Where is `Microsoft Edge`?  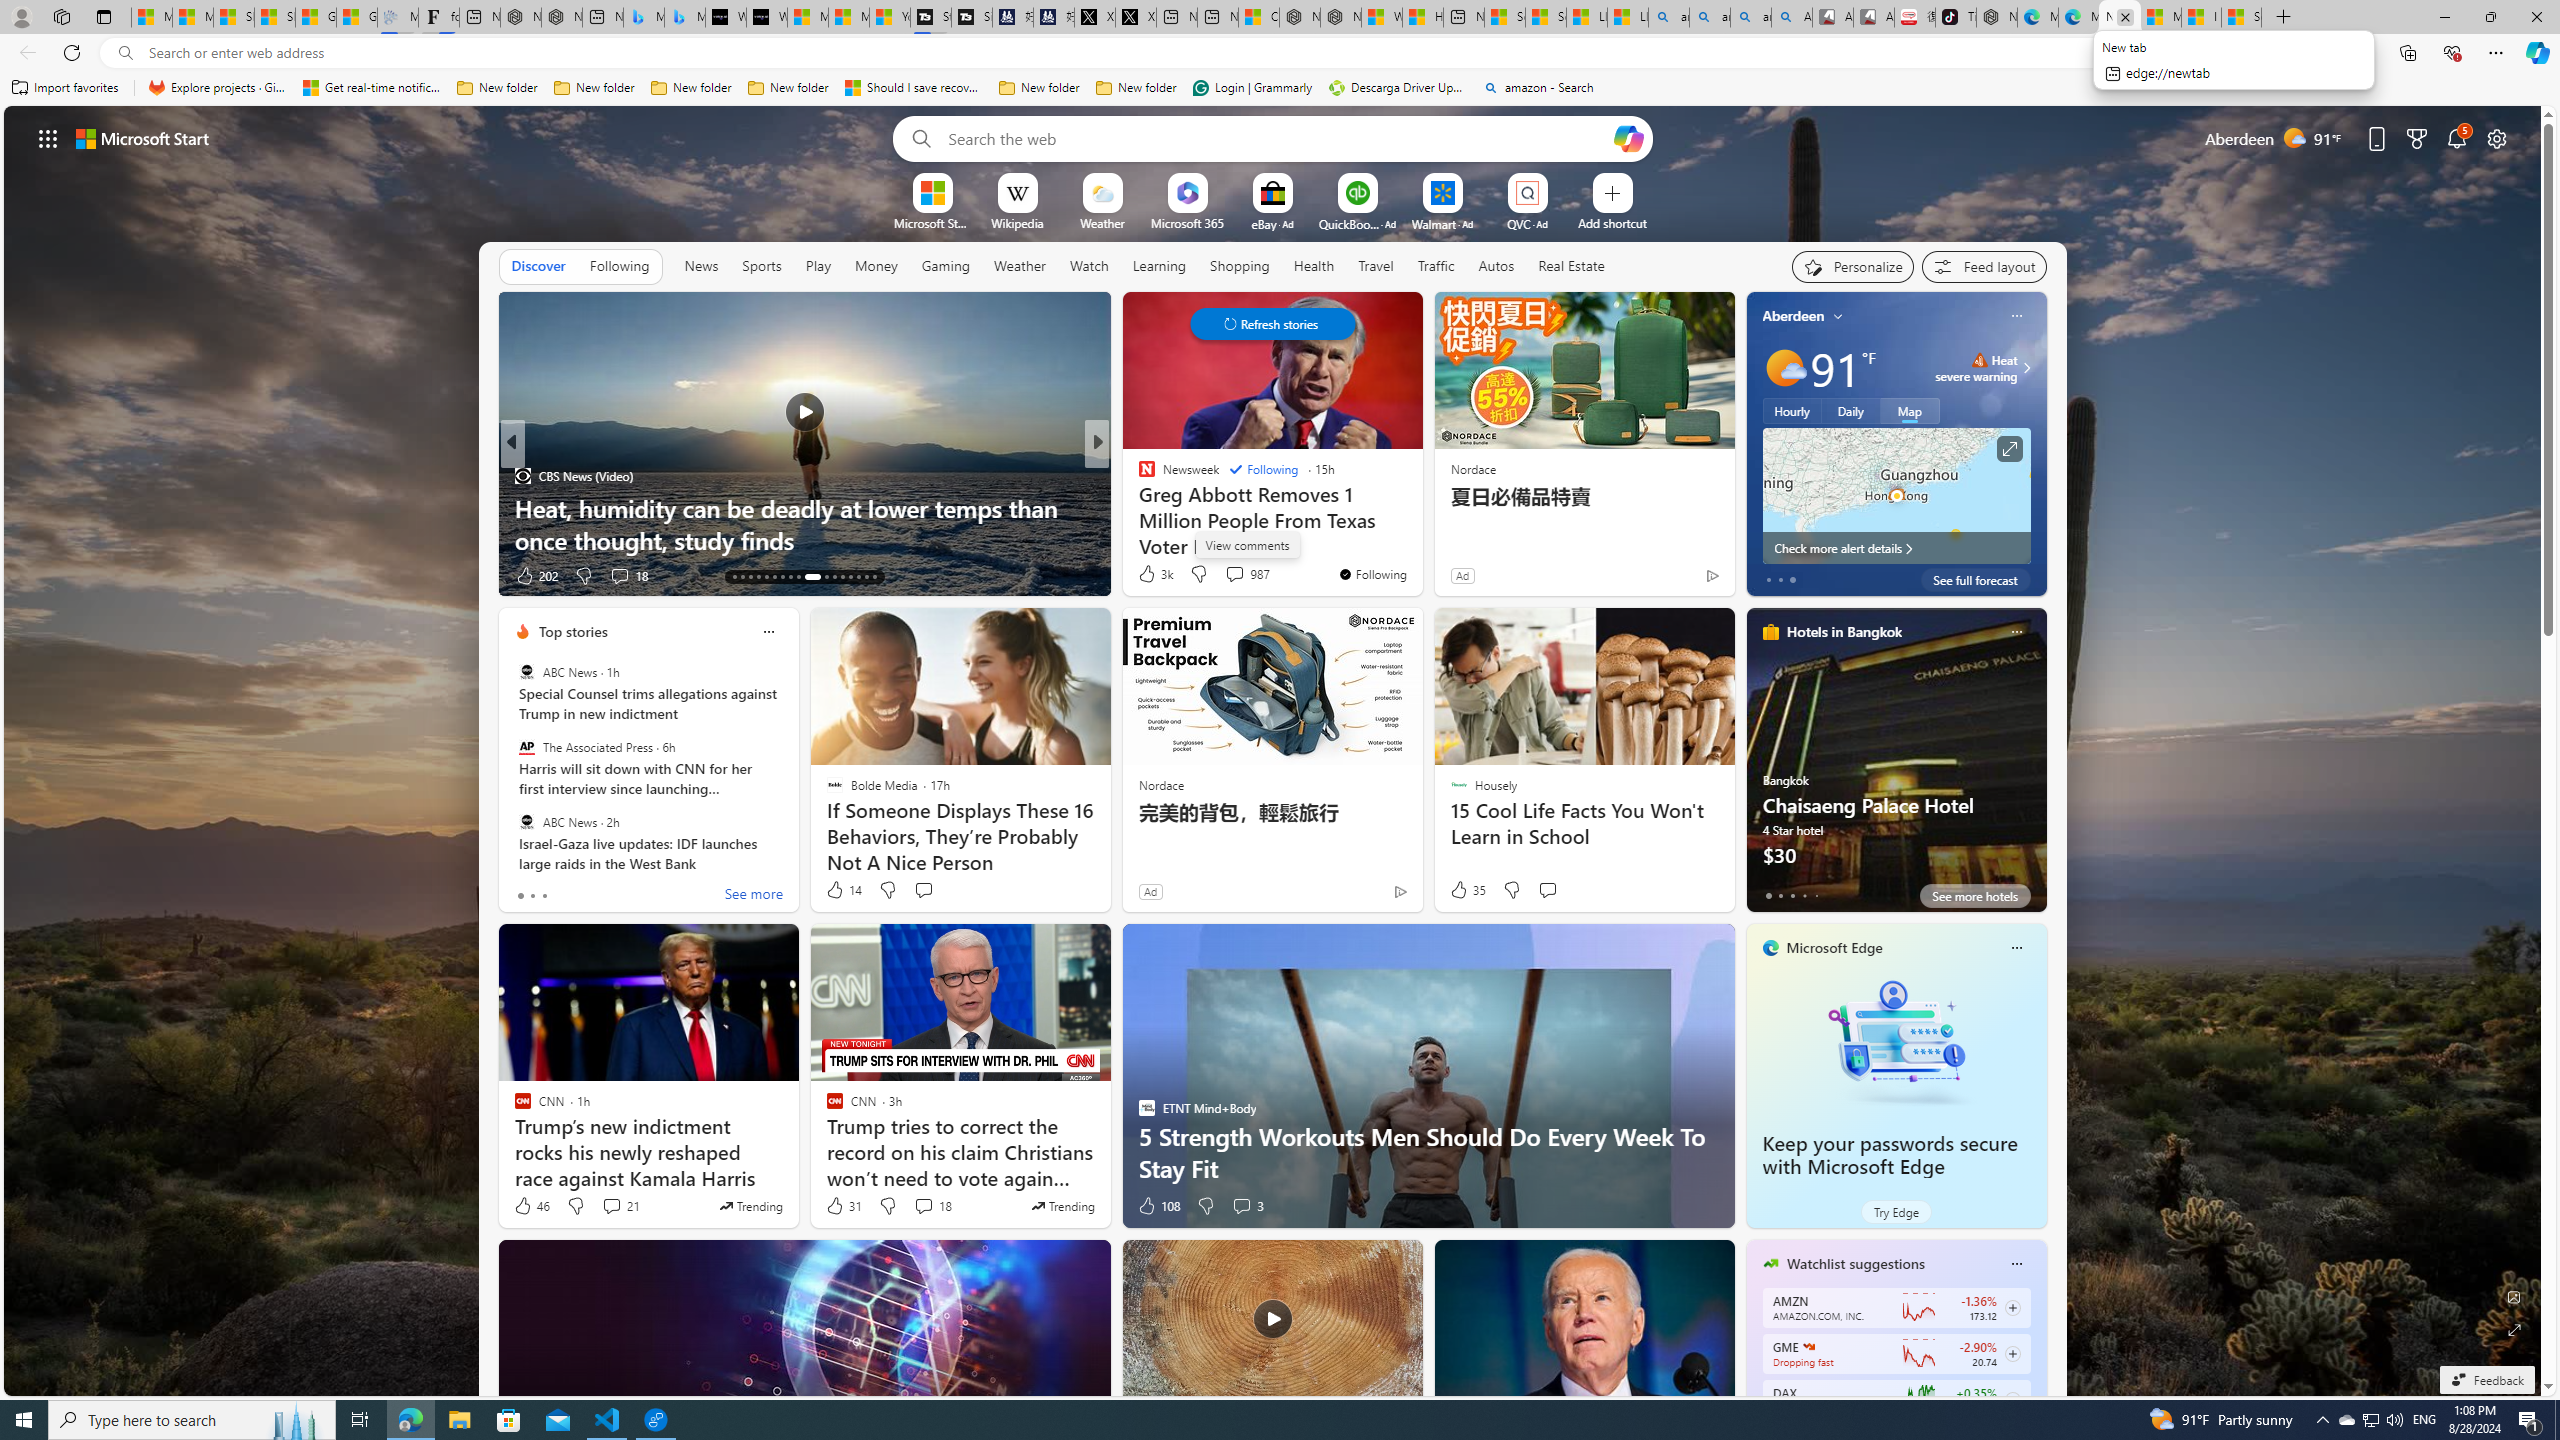
Microsoft Edge is located at coordinates (1835, 948).